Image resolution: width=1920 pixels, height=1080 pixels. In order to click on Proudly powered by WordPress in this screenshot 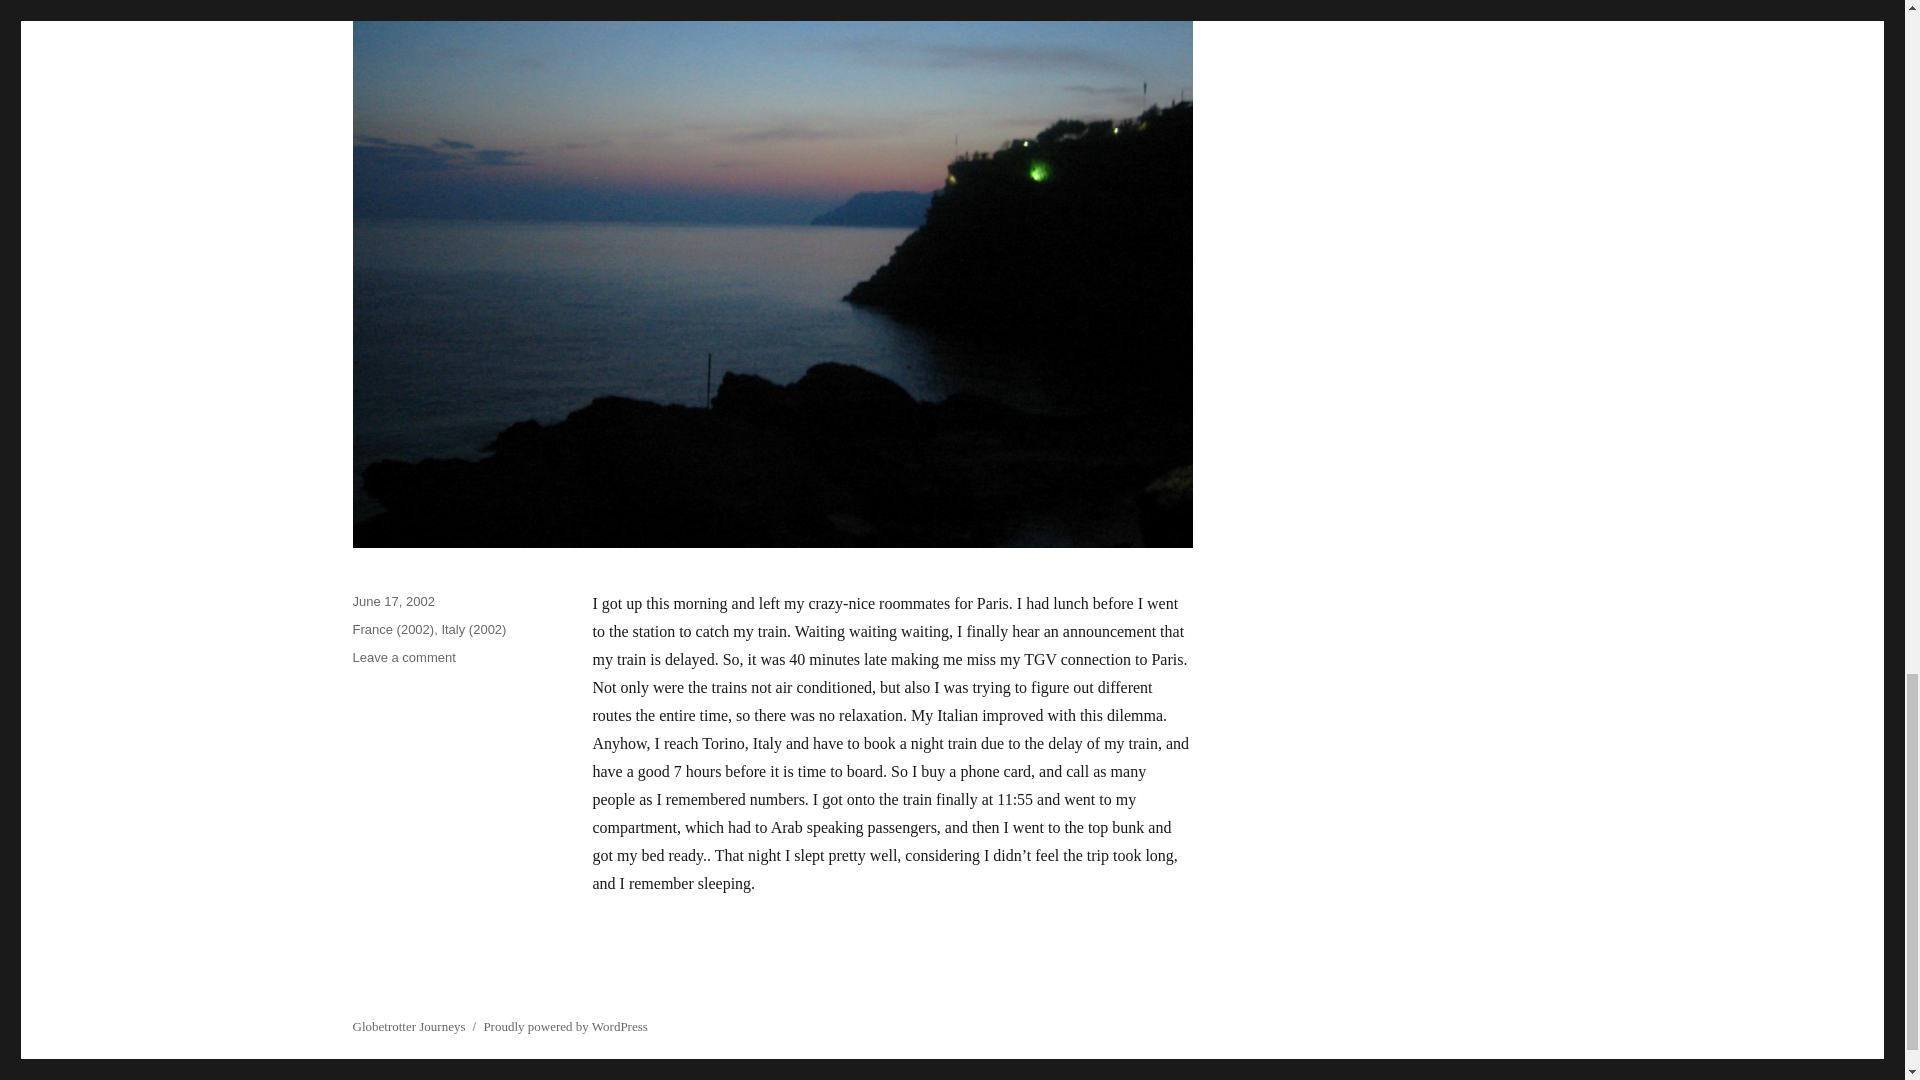, I will do `click(565, 1026)`.